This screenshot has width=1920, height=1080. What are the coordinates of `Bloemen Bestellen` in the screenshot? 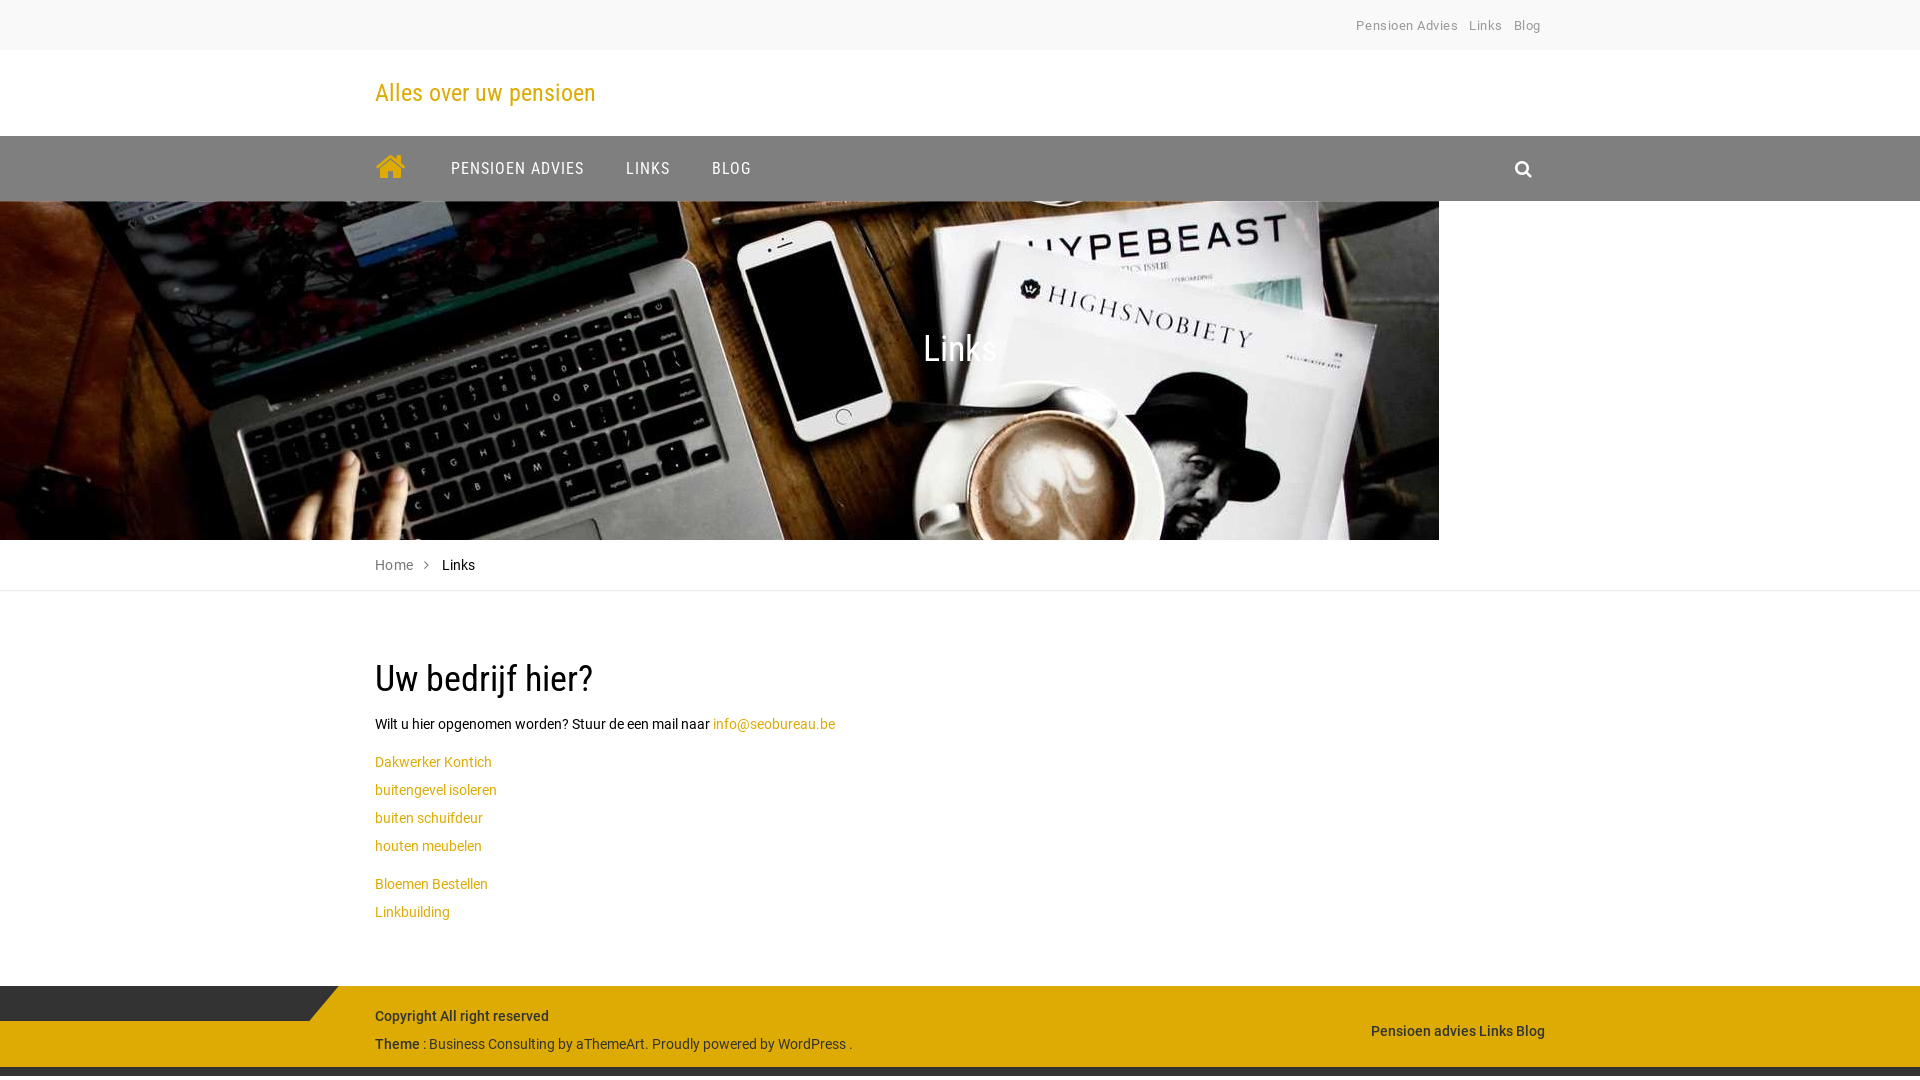 It's located at (432, 884).